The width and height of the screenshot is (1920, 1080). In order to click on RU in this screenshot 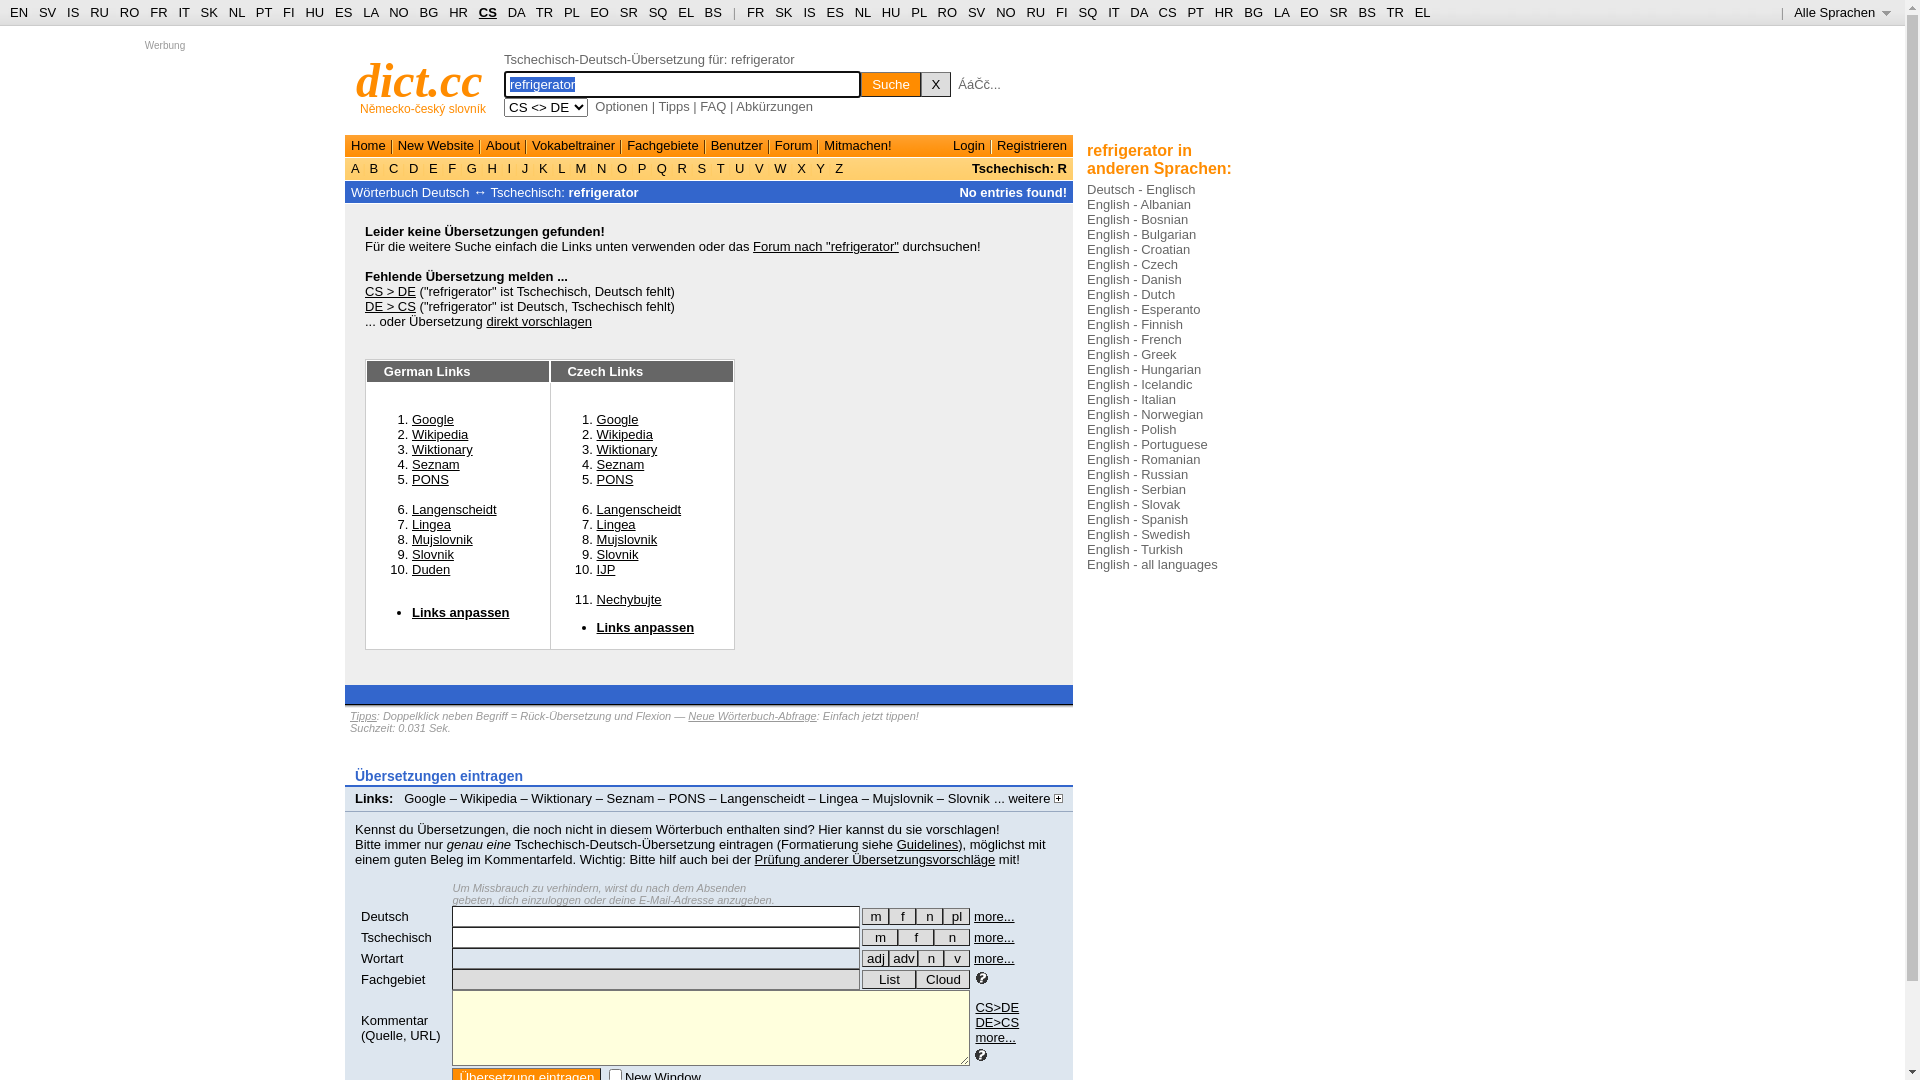, I will do `click(100, 12)`.